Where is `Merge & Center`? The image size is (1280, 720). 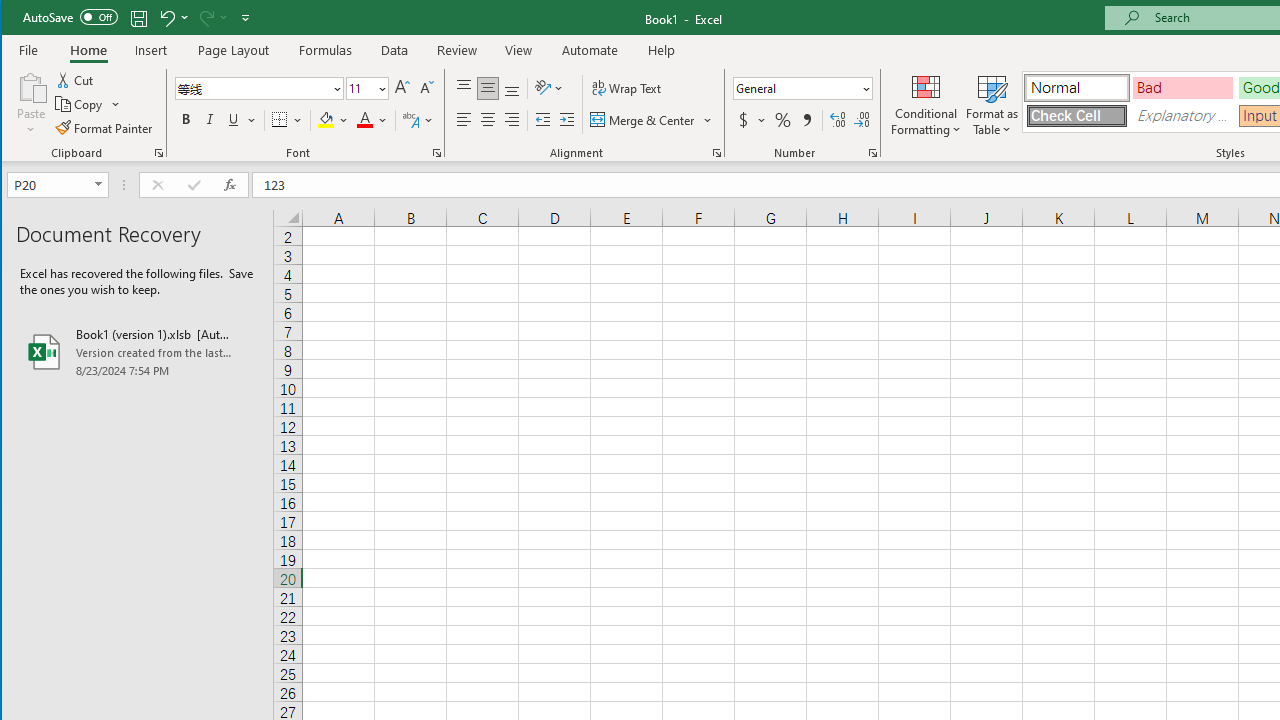 Merge & Center is located at coordinates (644, 120).